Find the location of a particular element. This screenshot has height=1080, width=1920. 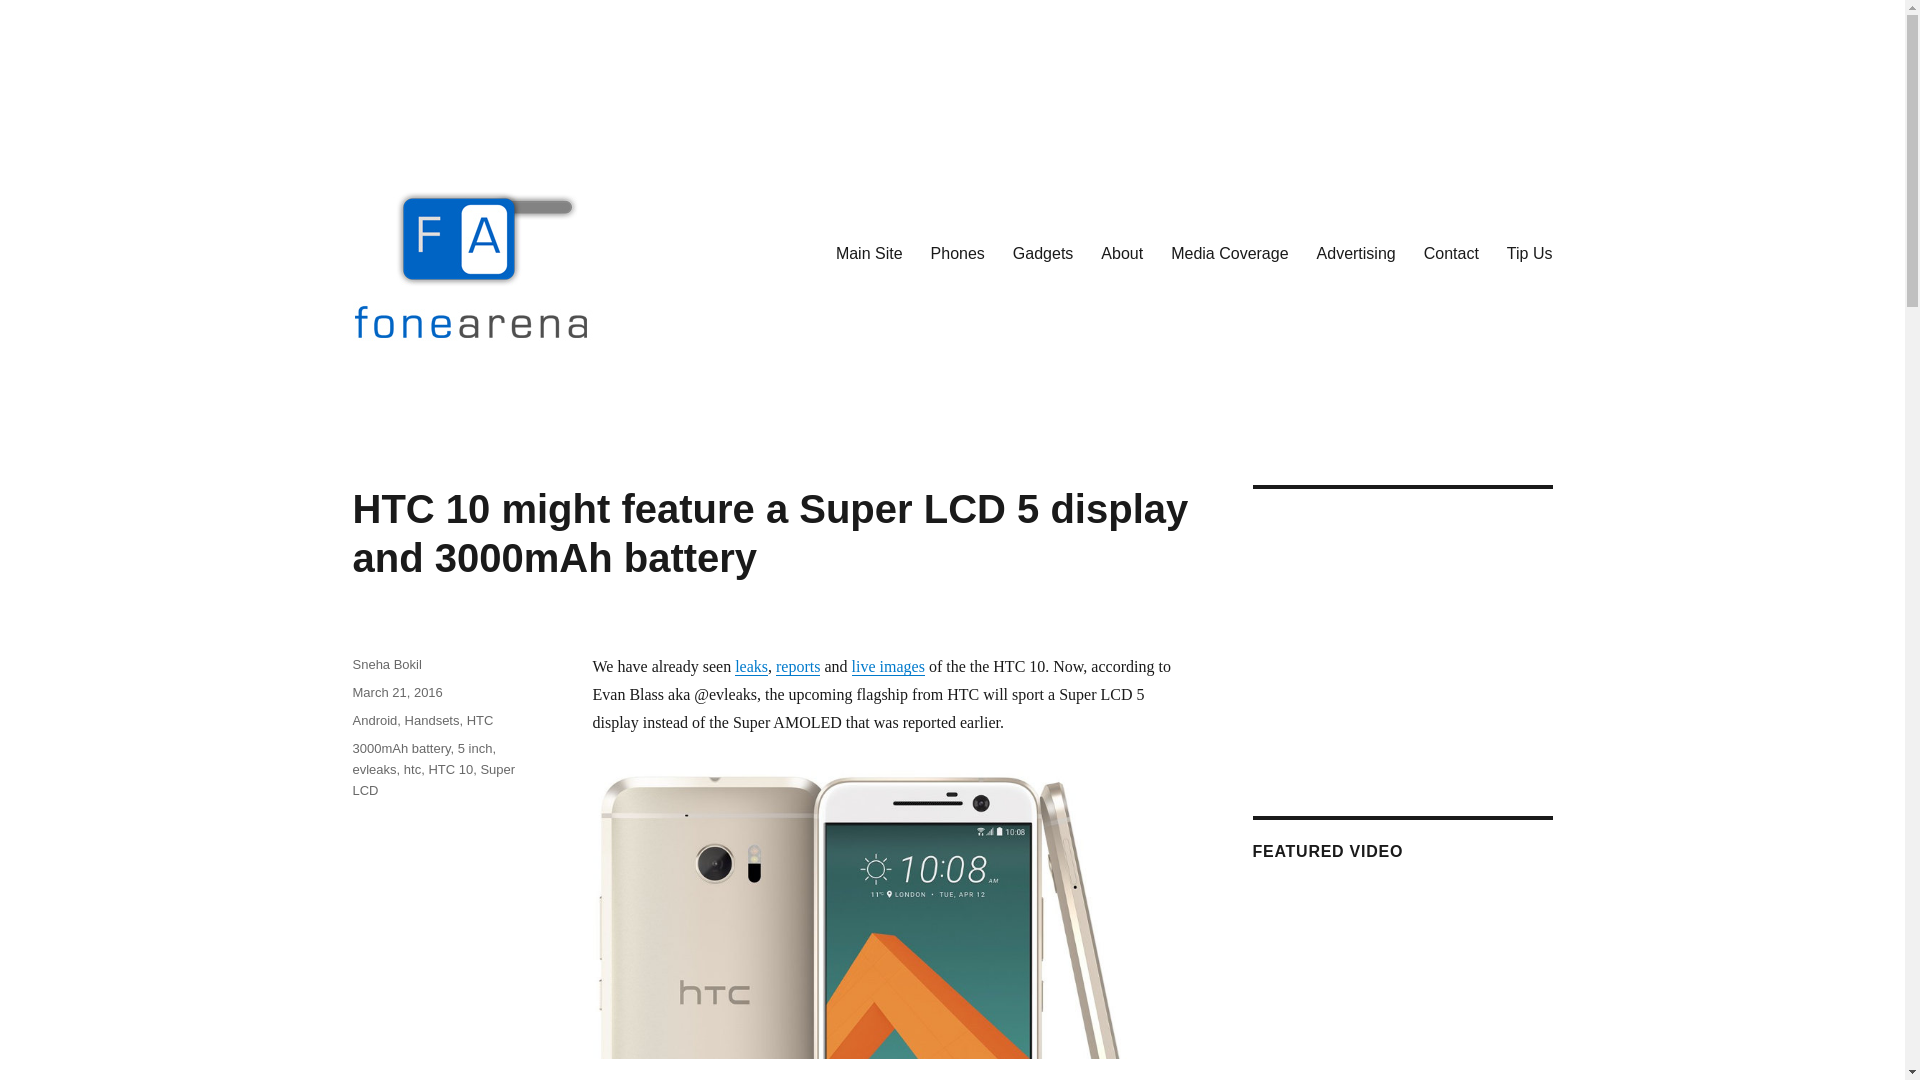

Gadgets is located at coordinates (1042, 253).